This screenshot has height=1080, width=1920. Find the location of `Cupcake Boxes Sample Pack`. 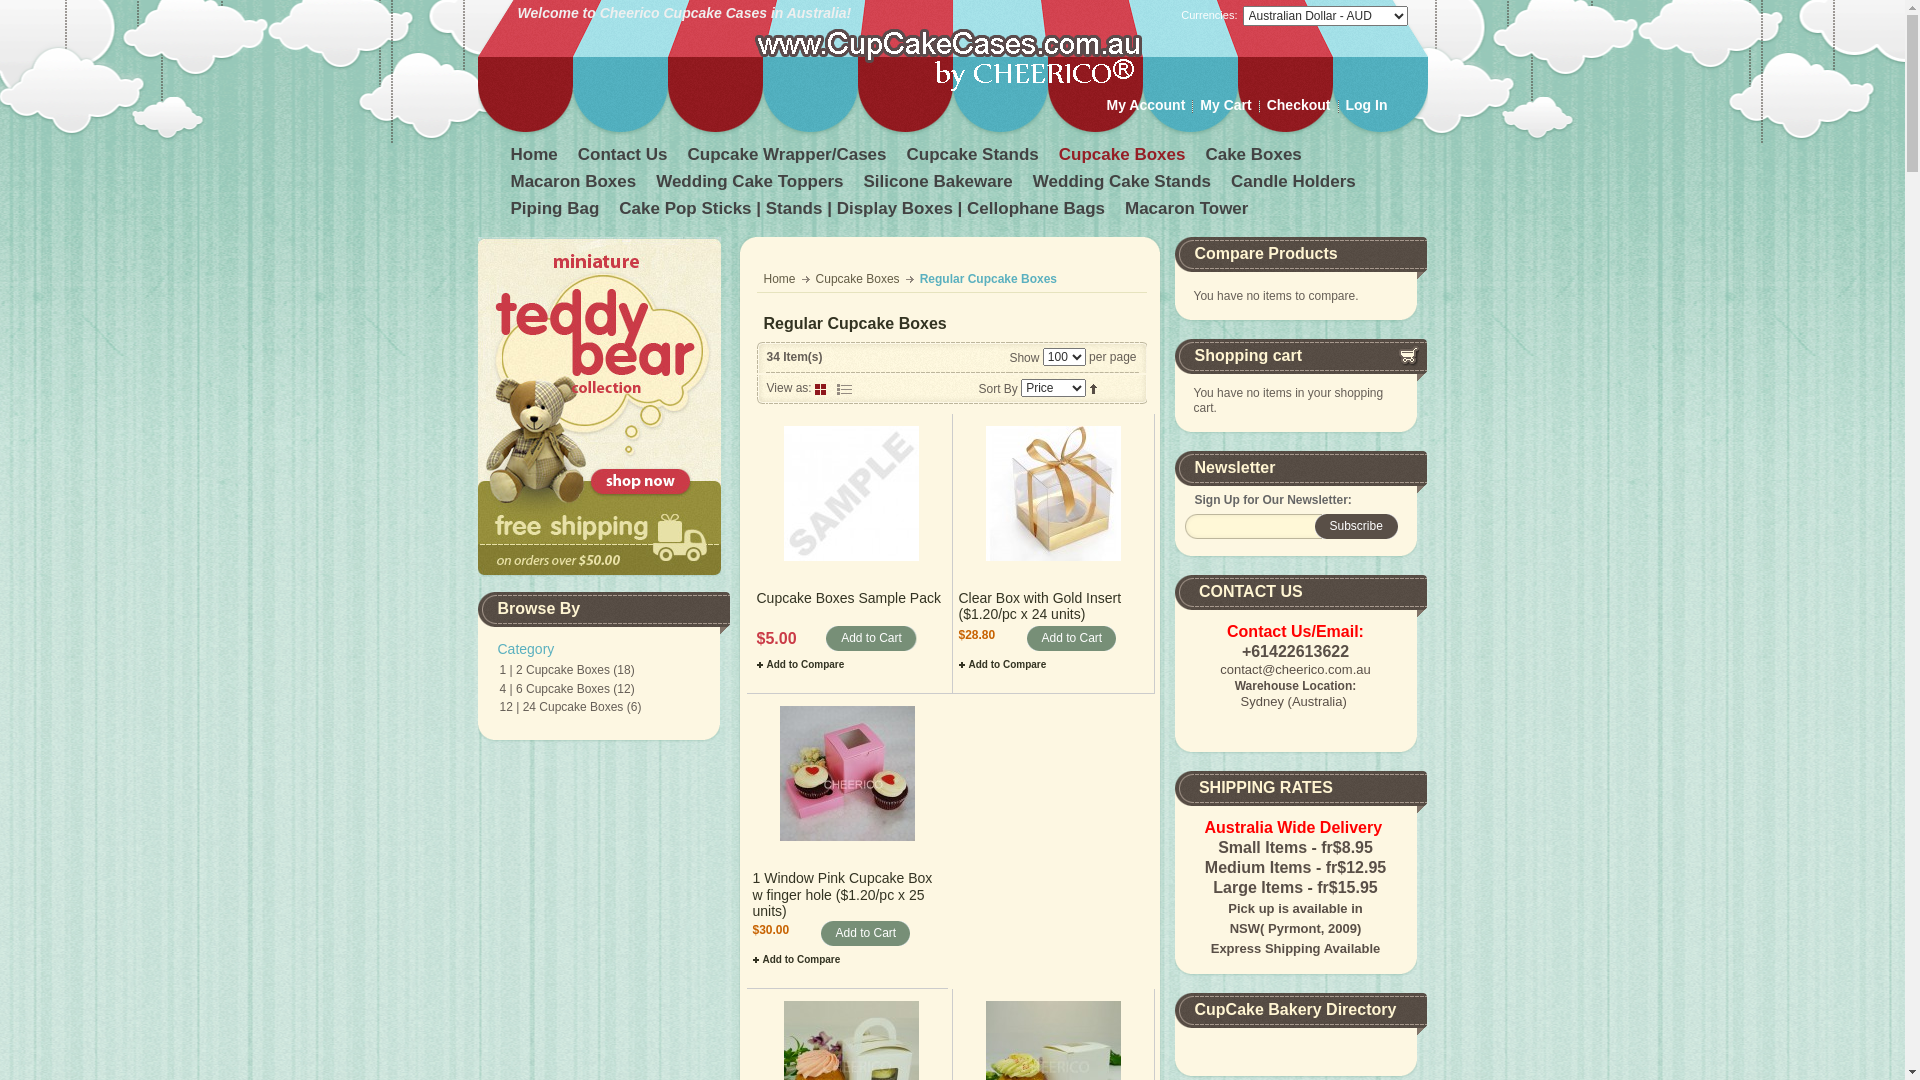

Cupcake Boxes Sample Pack is located at coordinates (851, 494).